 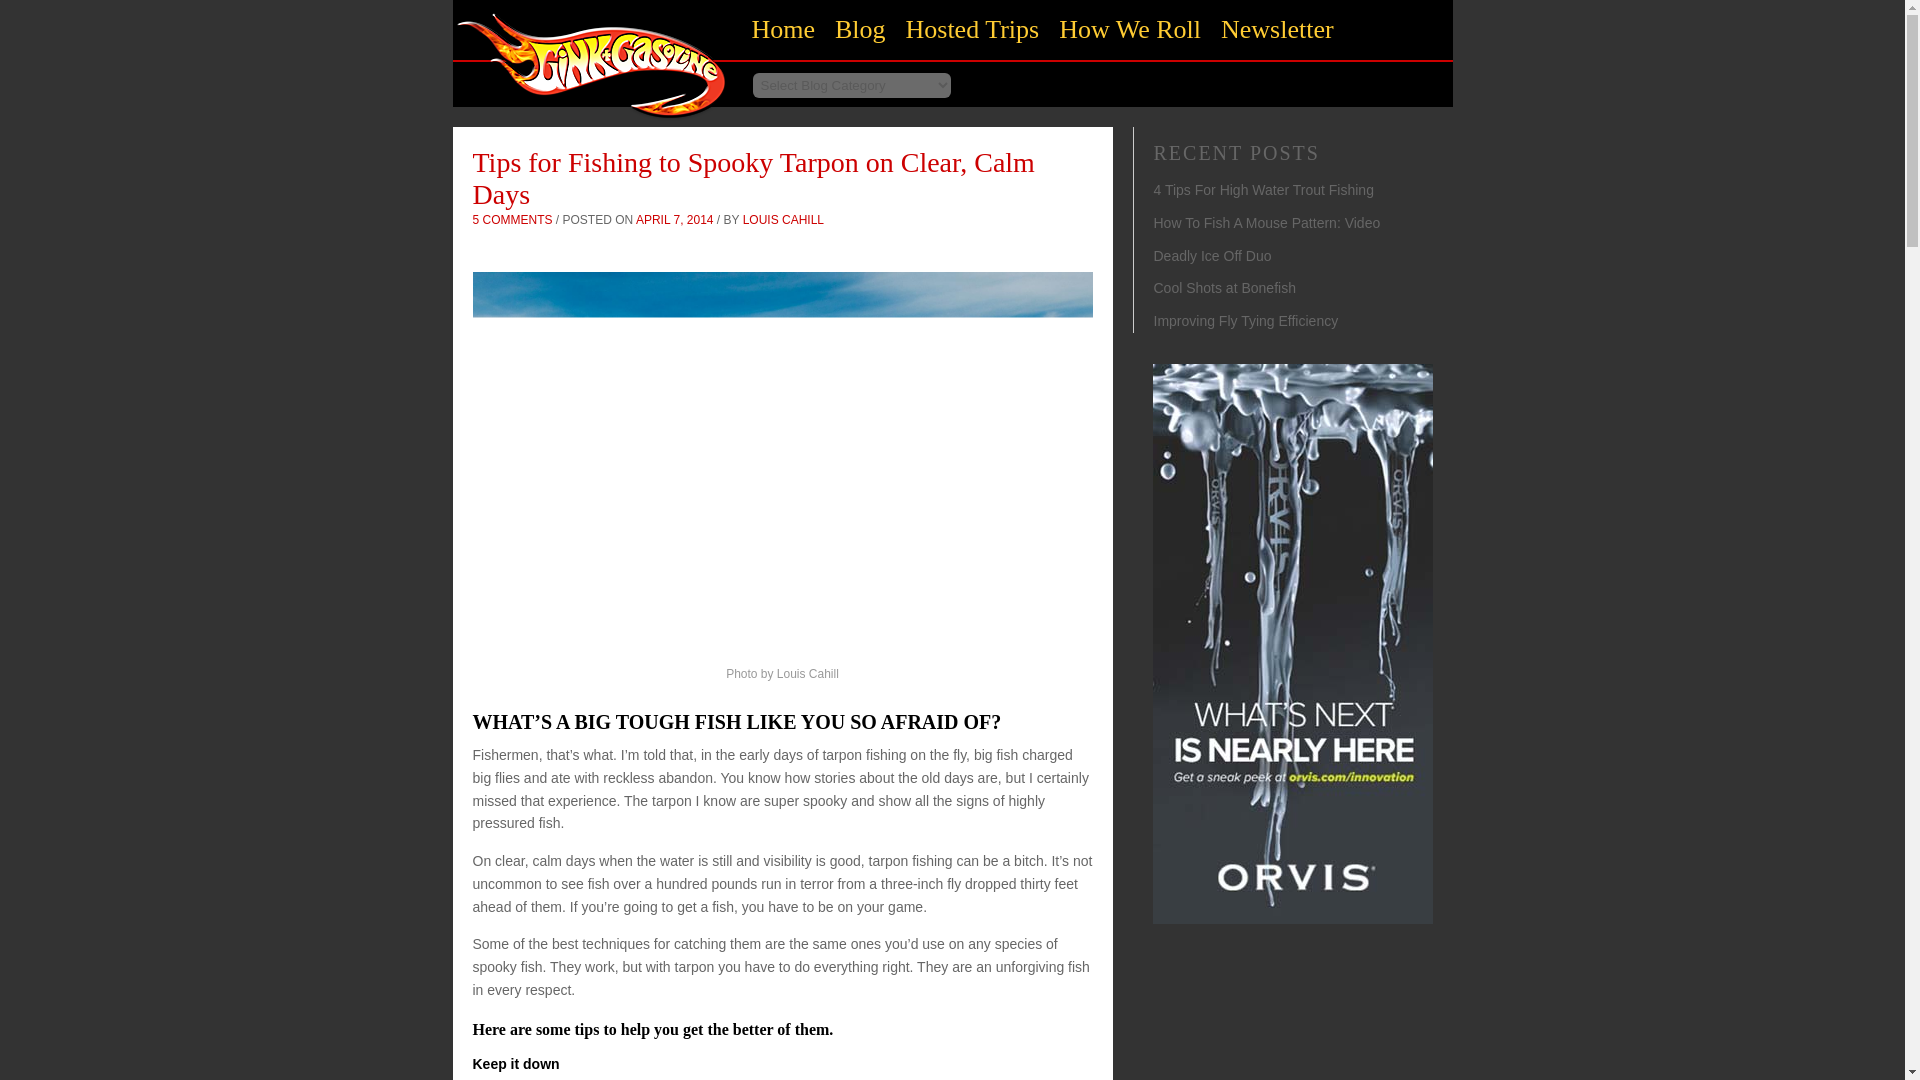 I want to click on APRIL 7, 2014, so click(x=674, y=219).